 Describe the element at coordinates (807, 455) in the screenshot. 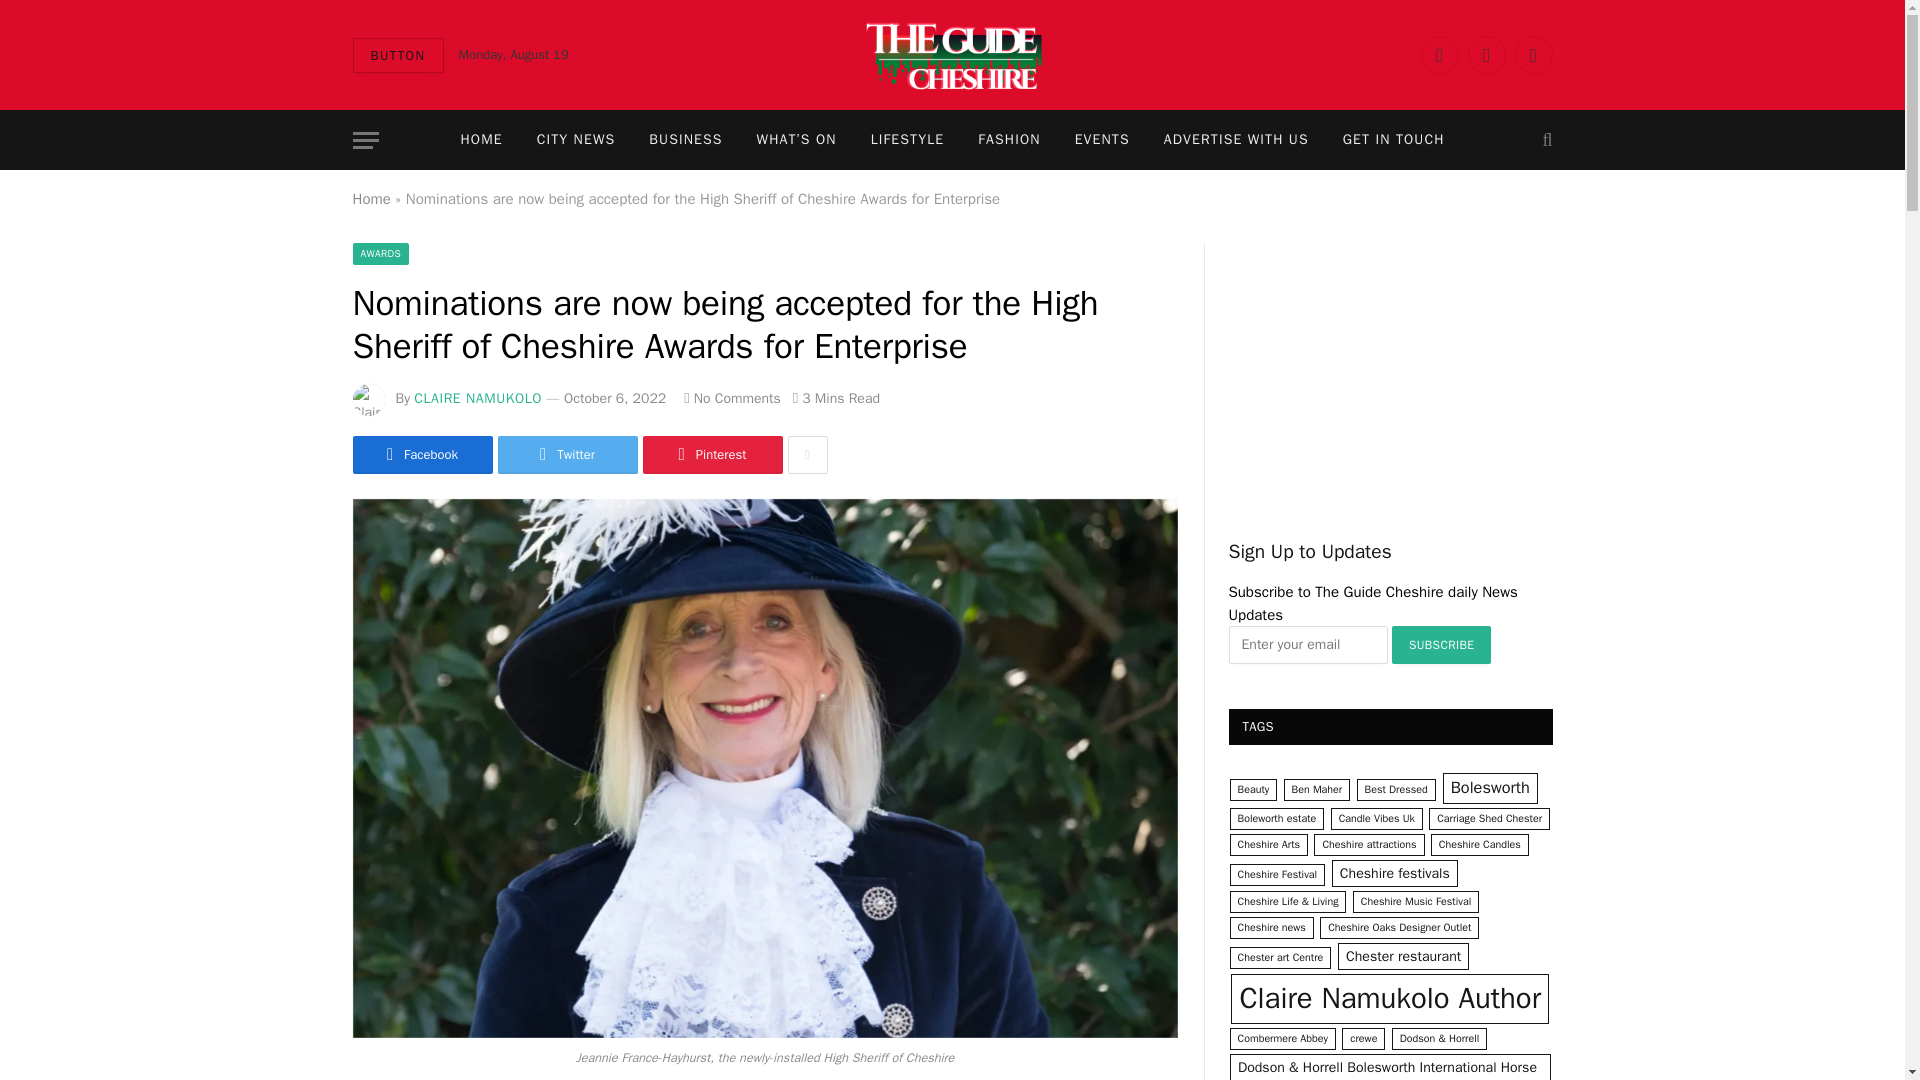

I see `Show More Social Sharing` at that location.